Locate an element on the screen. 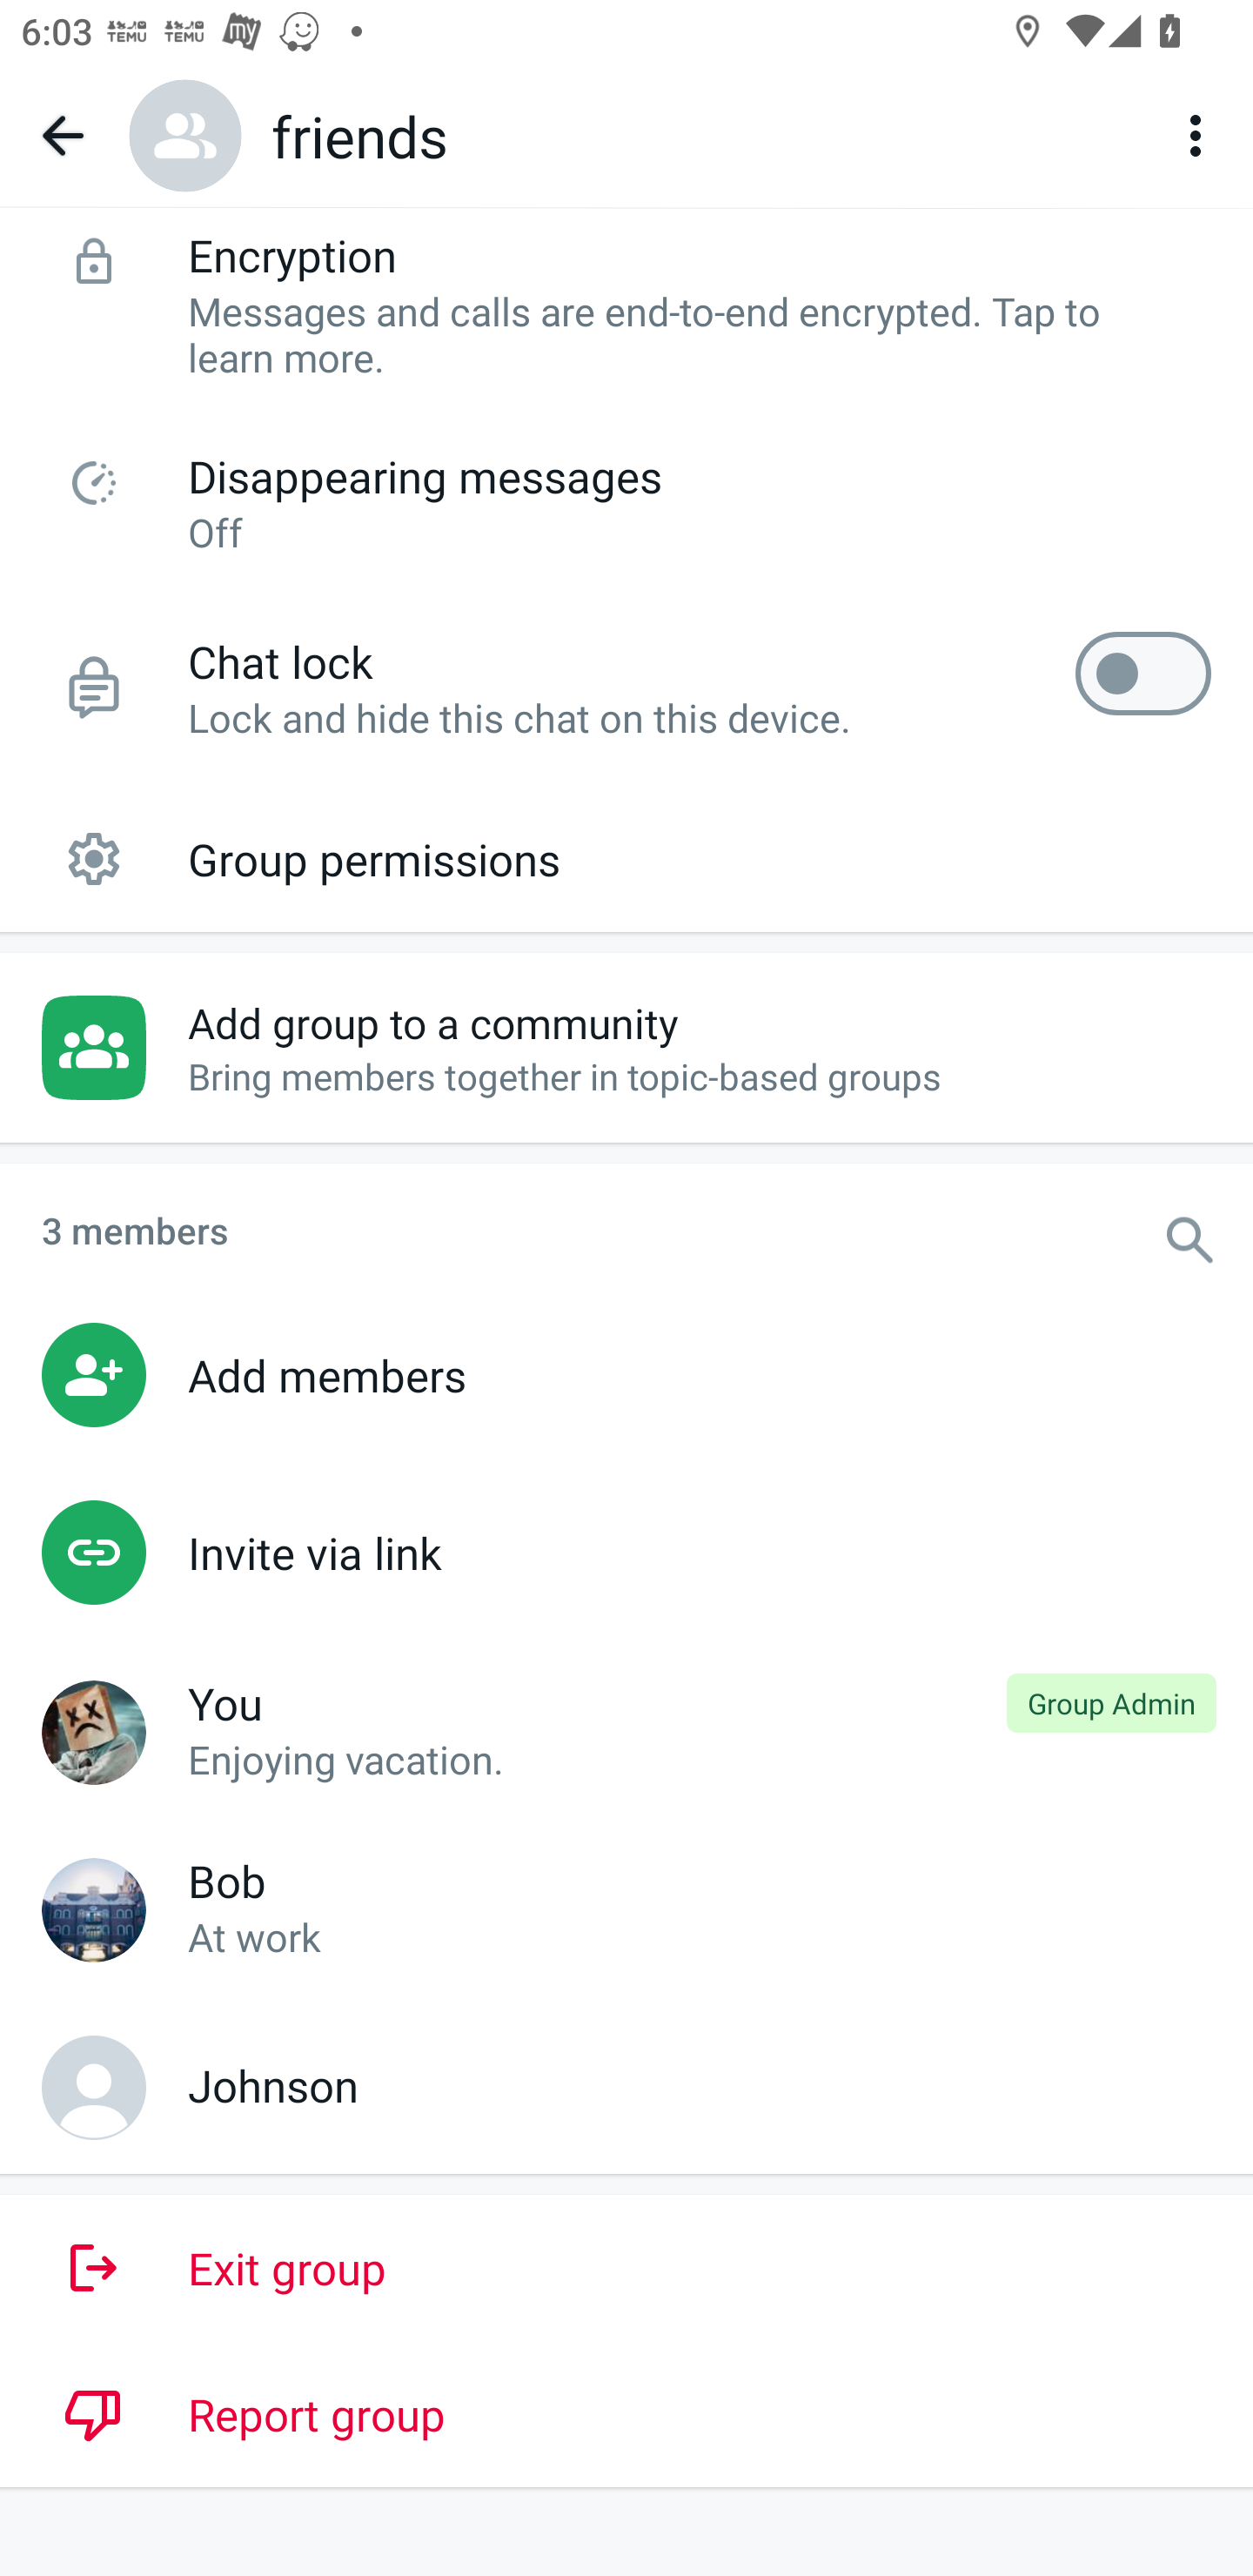 This screenshot has width=1253, height=2576. friends is located at coordinates (360, 136).